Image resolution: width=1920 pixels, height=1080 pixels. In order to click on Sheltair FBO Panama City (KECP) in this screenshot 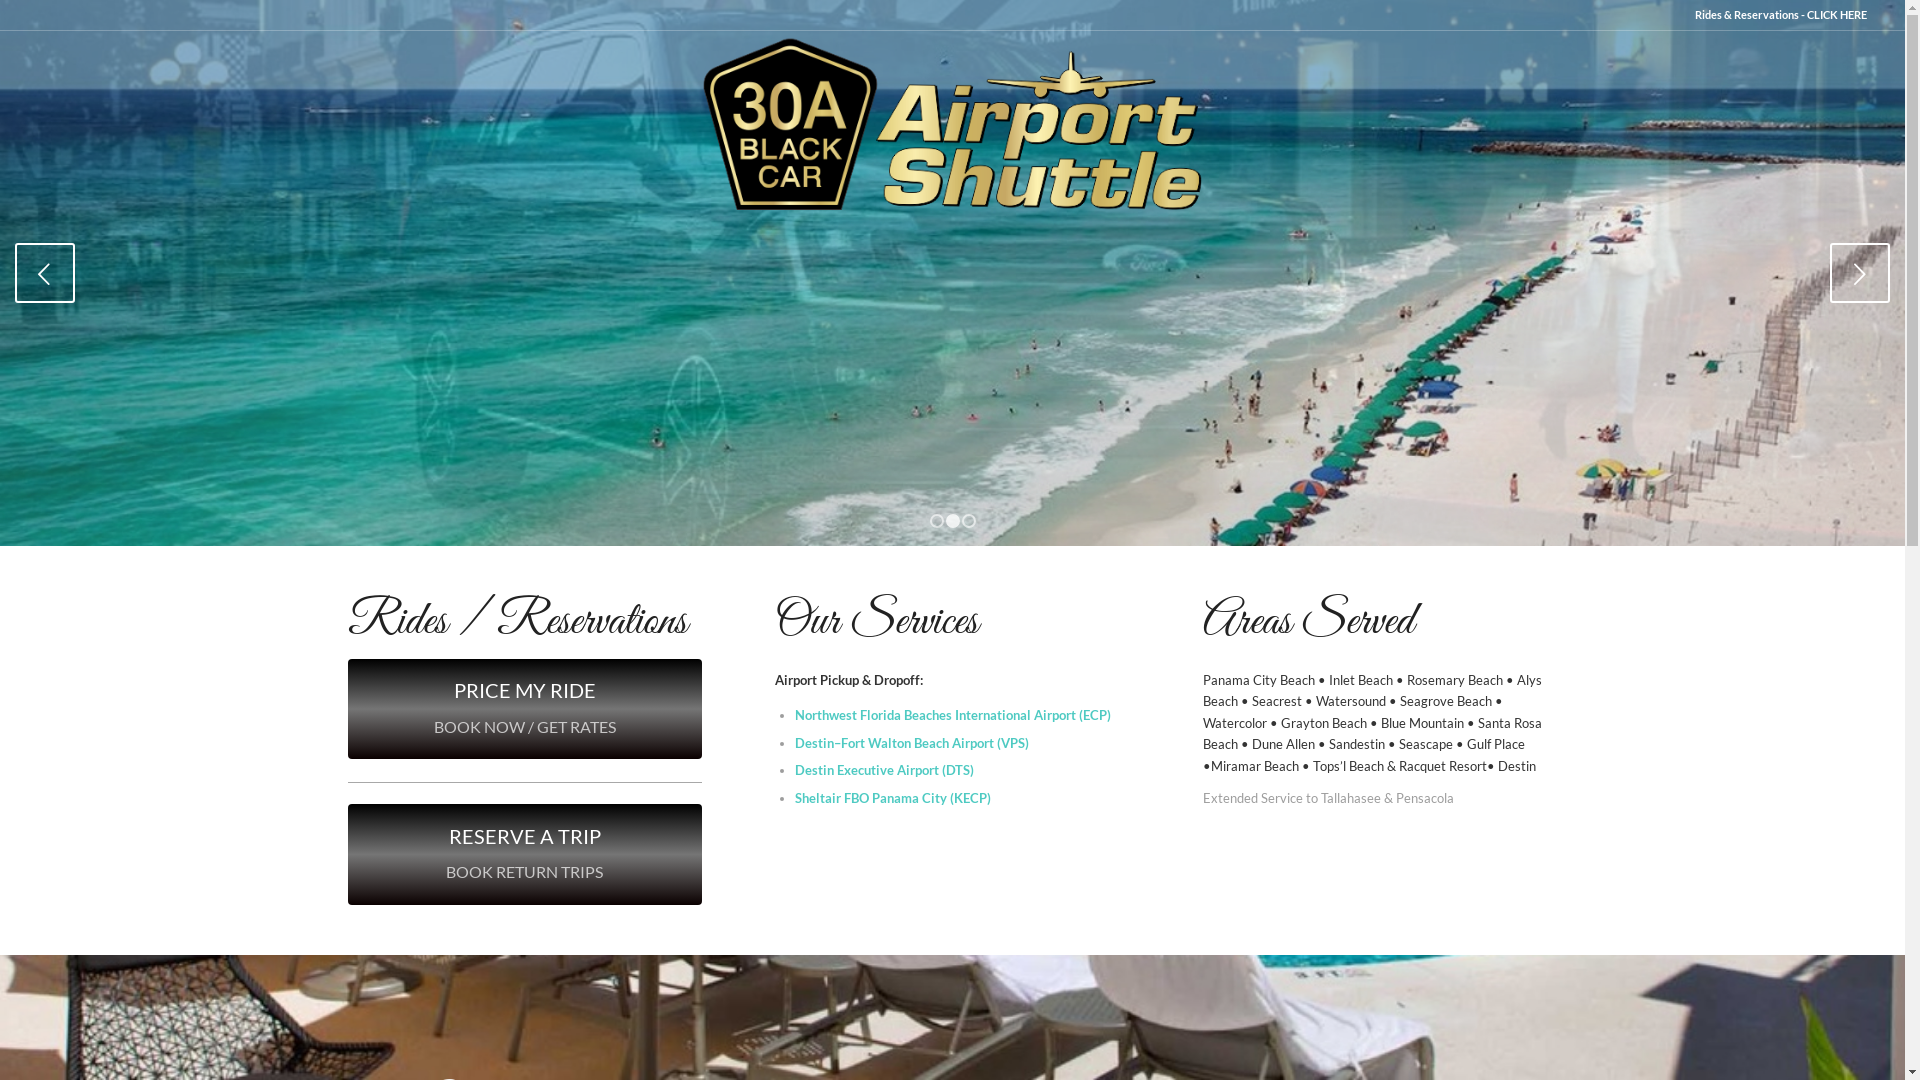, I will do `click(893, 798)`.